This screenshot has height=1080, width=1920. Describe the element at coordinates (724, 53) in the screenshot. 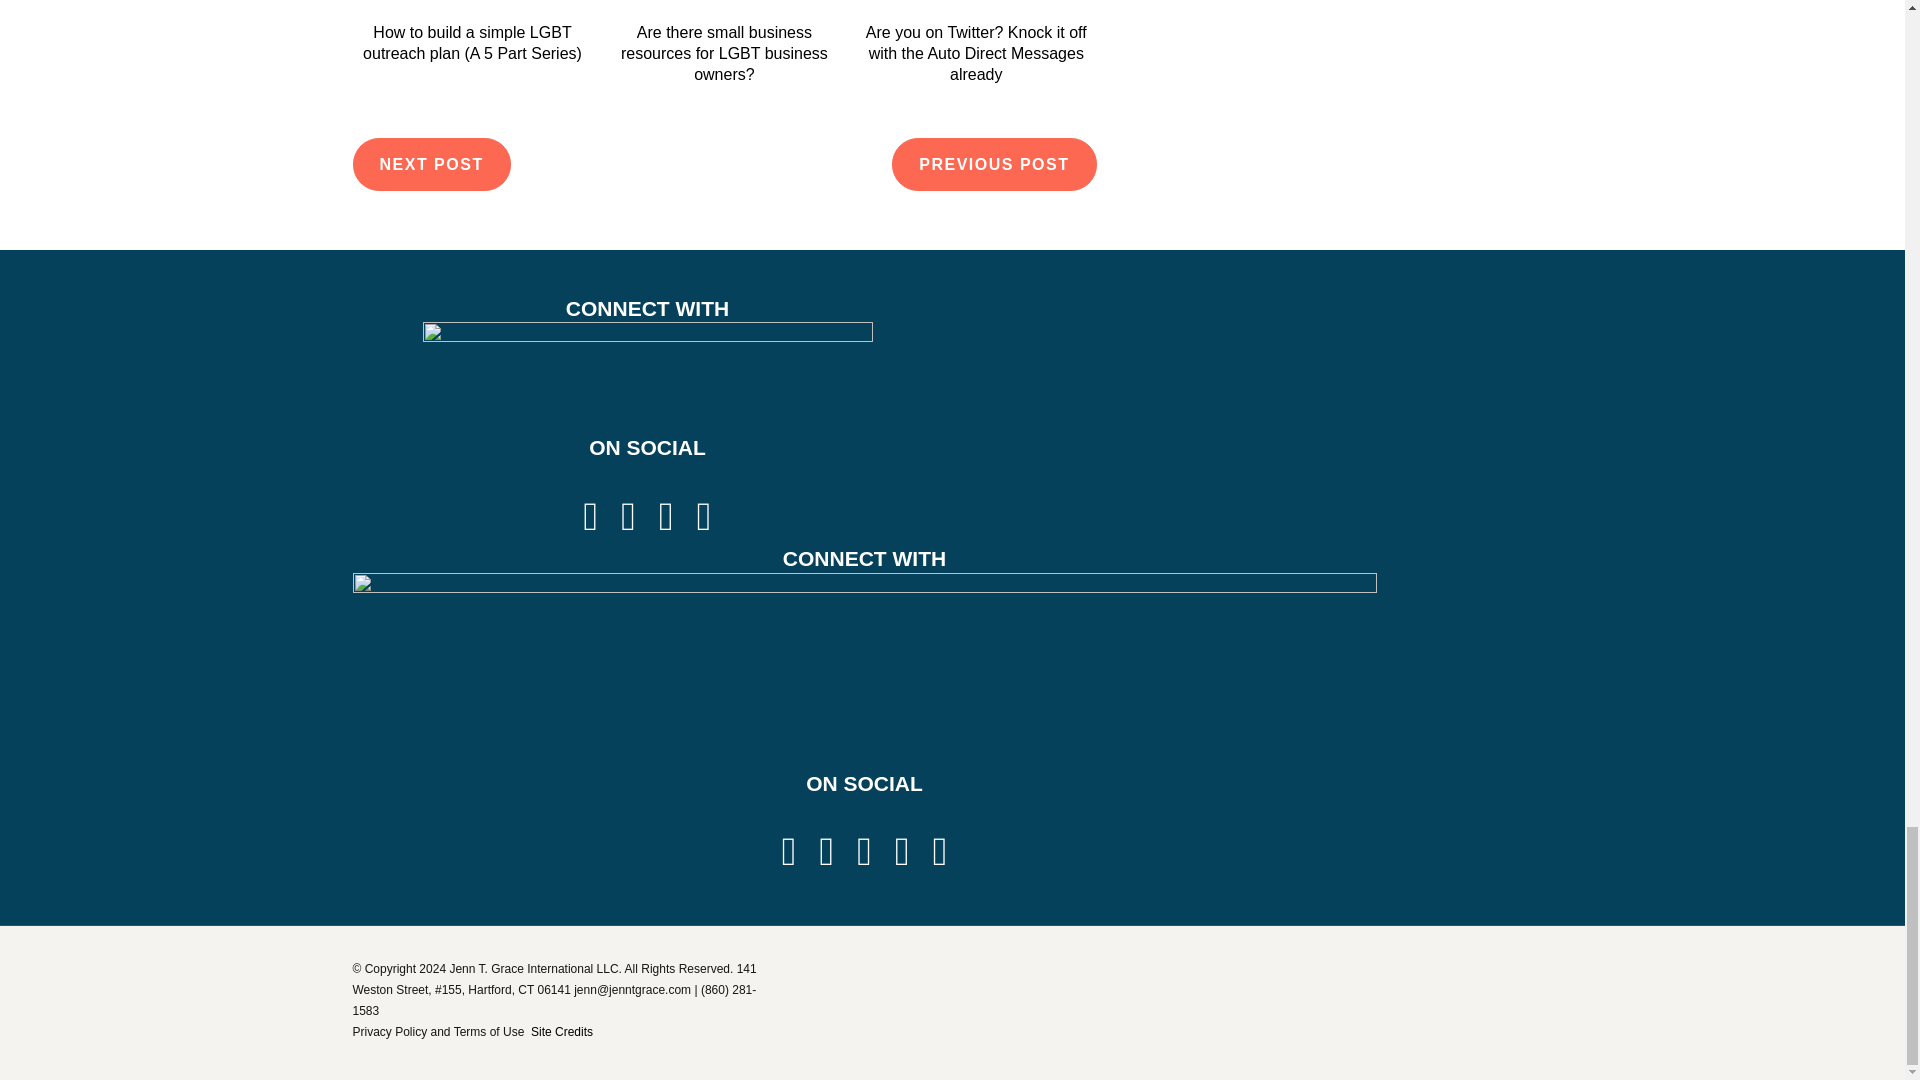

I see `Are there small business resources for LGBT business owners?` at that location.